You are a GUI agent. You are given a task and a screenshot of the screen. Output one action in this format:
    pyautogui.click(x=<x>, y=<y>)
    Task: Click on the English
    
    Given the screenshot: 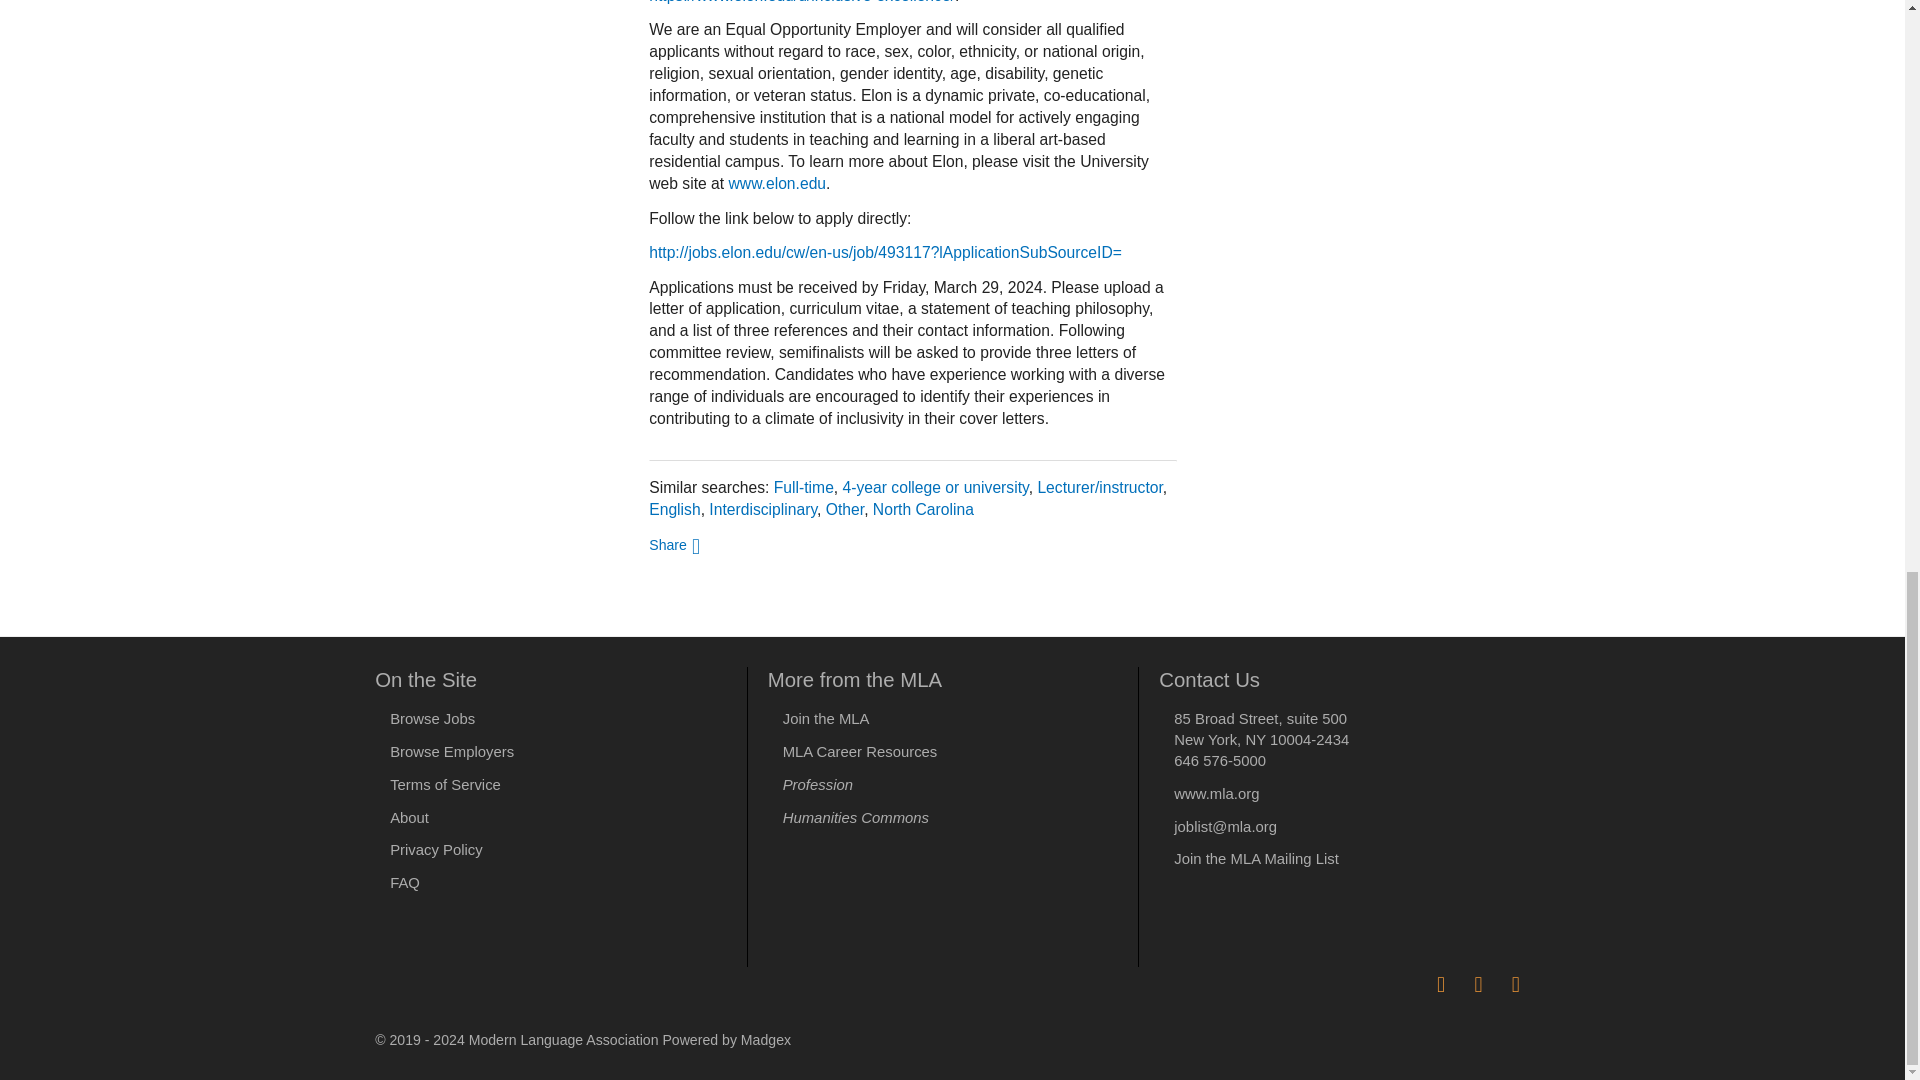 What is the action you would take?
    pyautogui.click(x=674, y=510)
    